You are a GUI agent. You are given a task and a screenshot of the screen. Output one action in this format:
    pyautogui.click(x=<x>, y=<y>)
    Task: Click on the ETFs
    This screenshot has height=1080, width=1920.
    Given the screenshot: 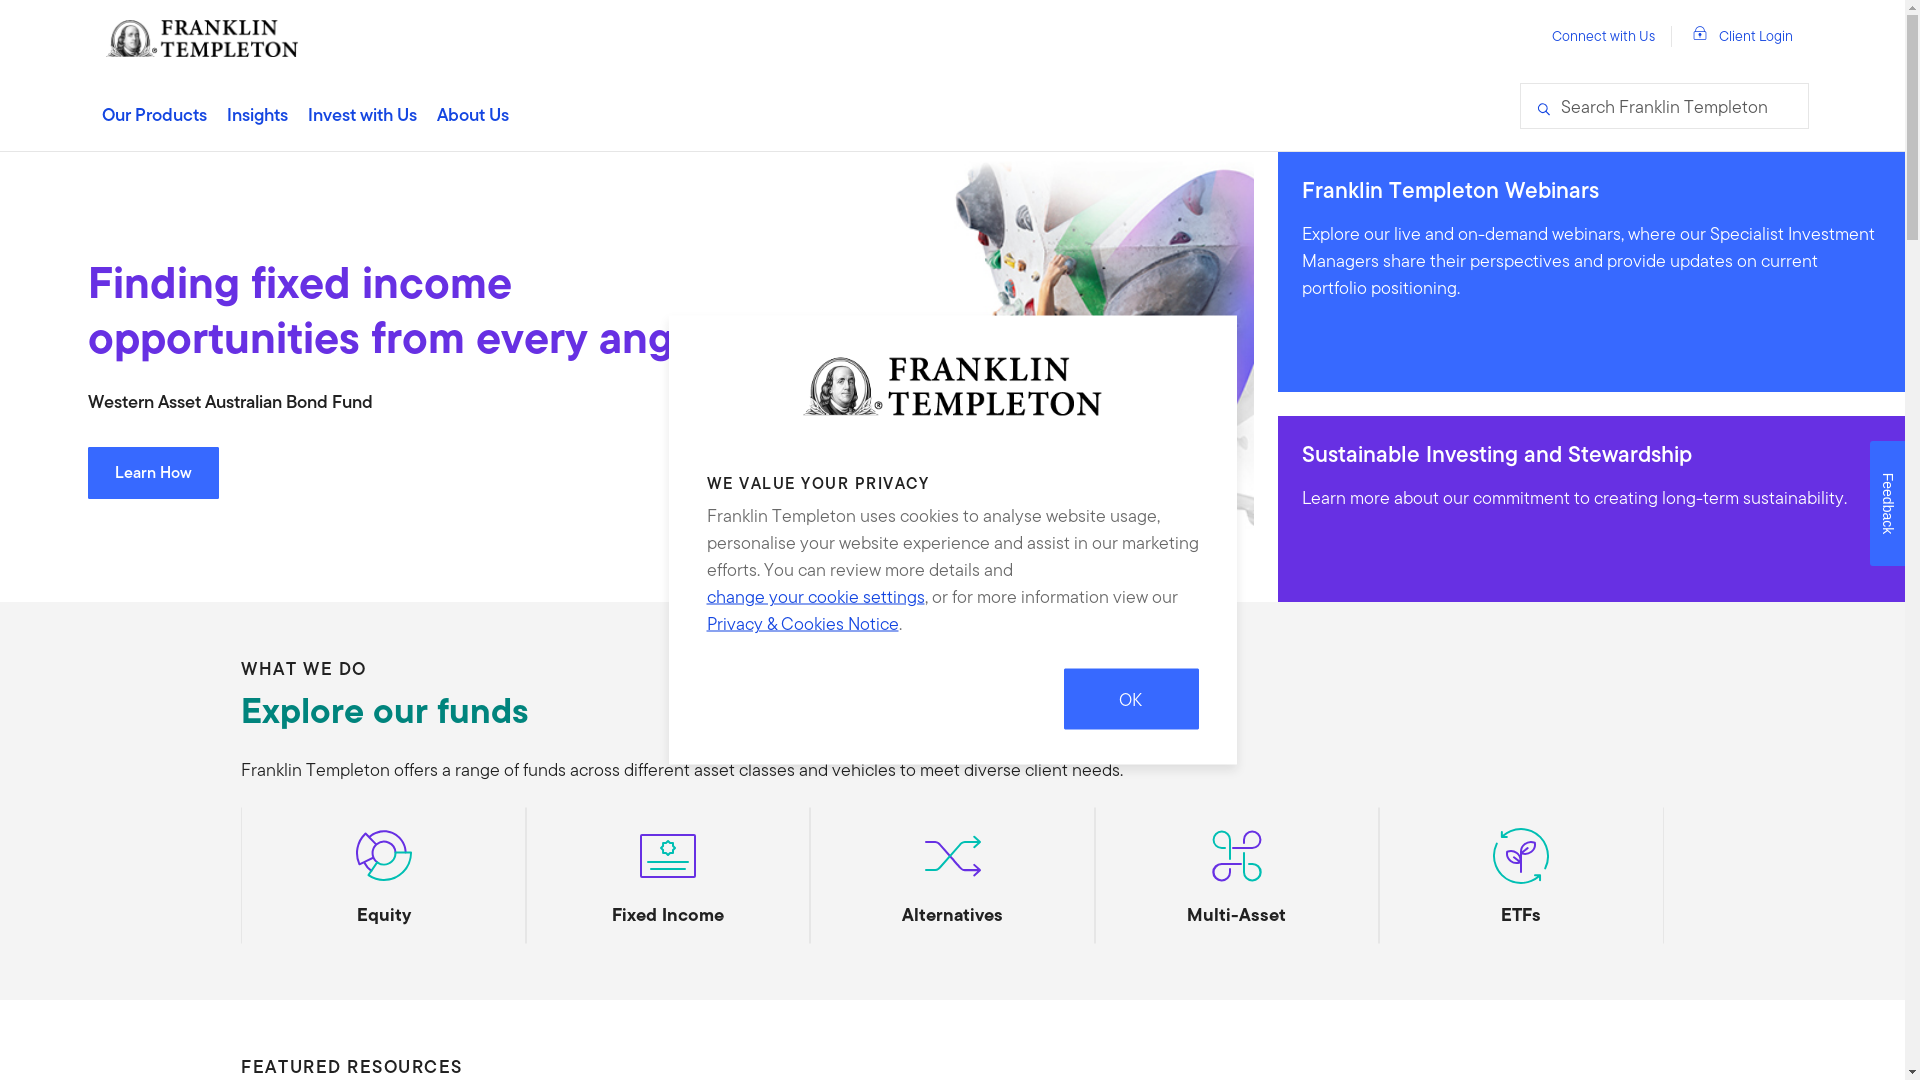 What is the action you would take?
    pyautogui.click(x=1521, y=876)
    